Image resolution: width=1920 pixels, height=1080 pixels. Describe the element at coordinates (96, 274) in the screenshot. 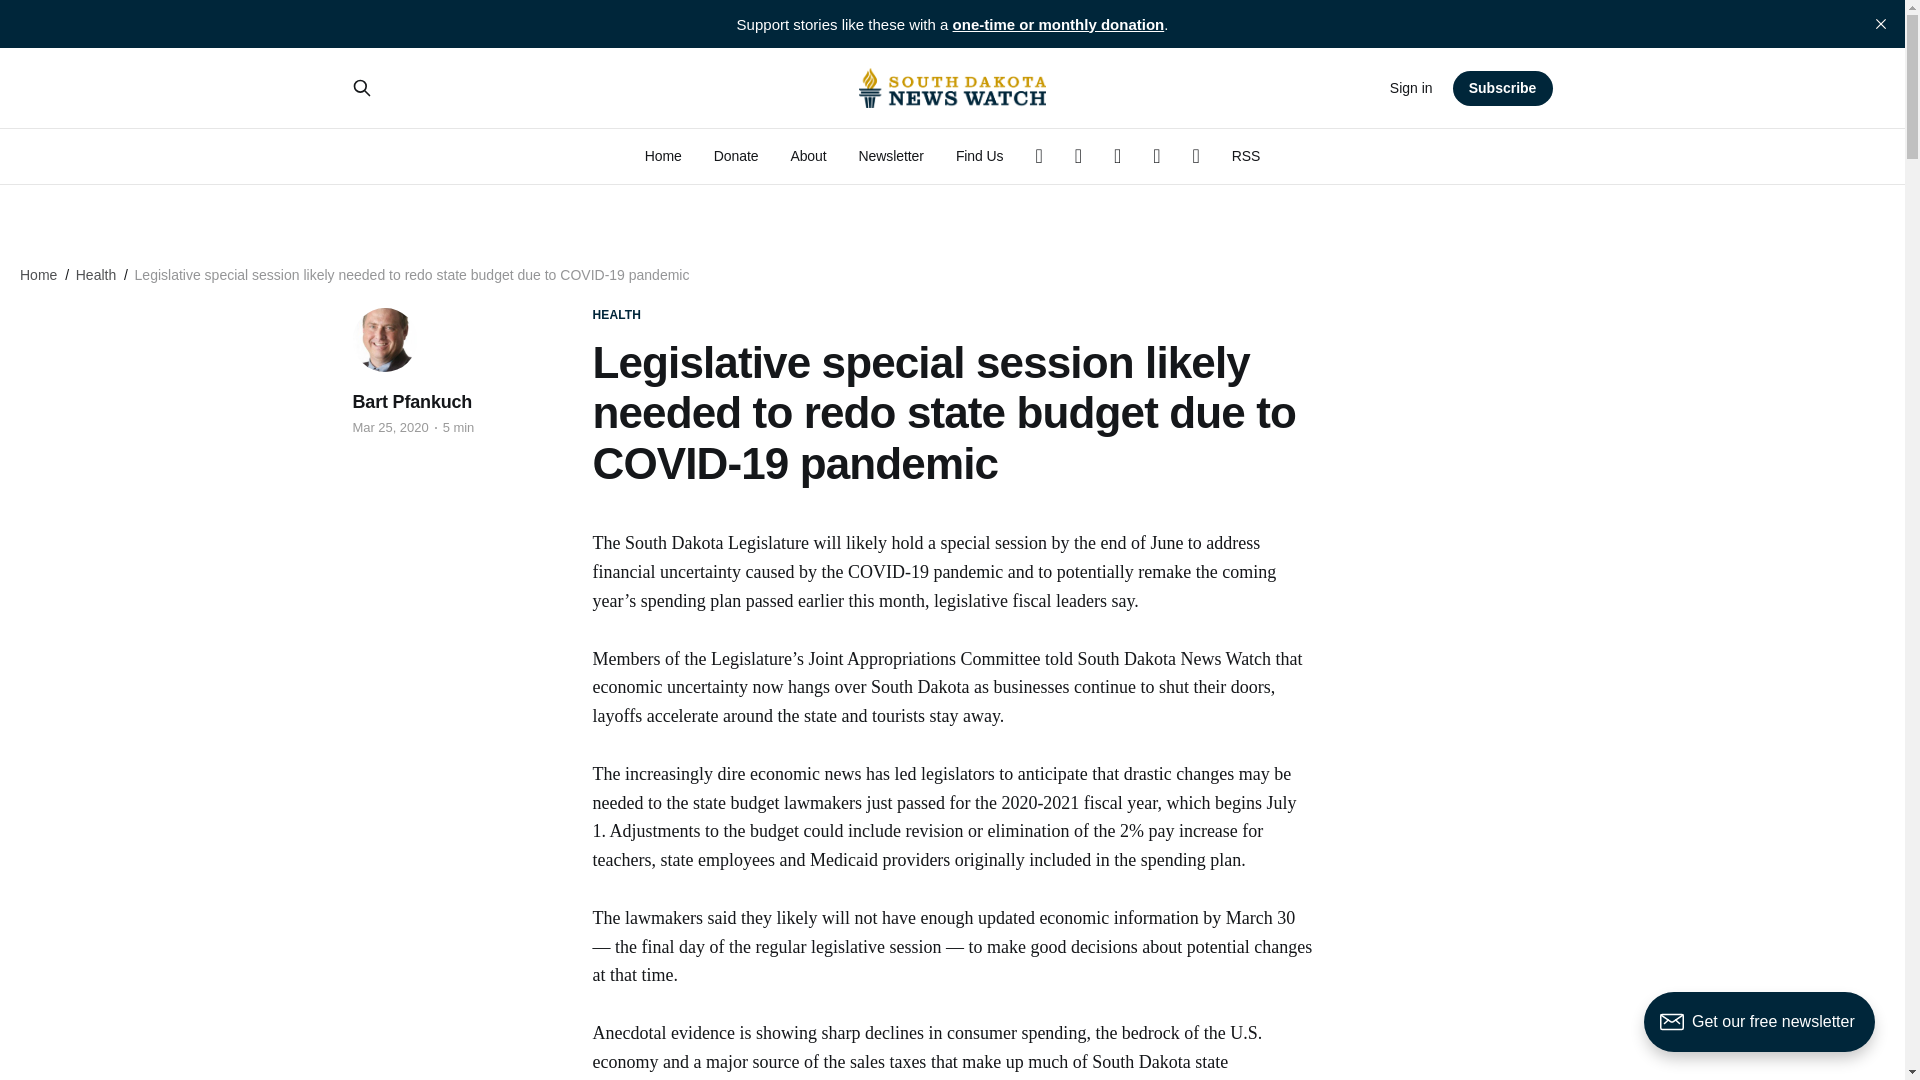

I see `Health` at that location.